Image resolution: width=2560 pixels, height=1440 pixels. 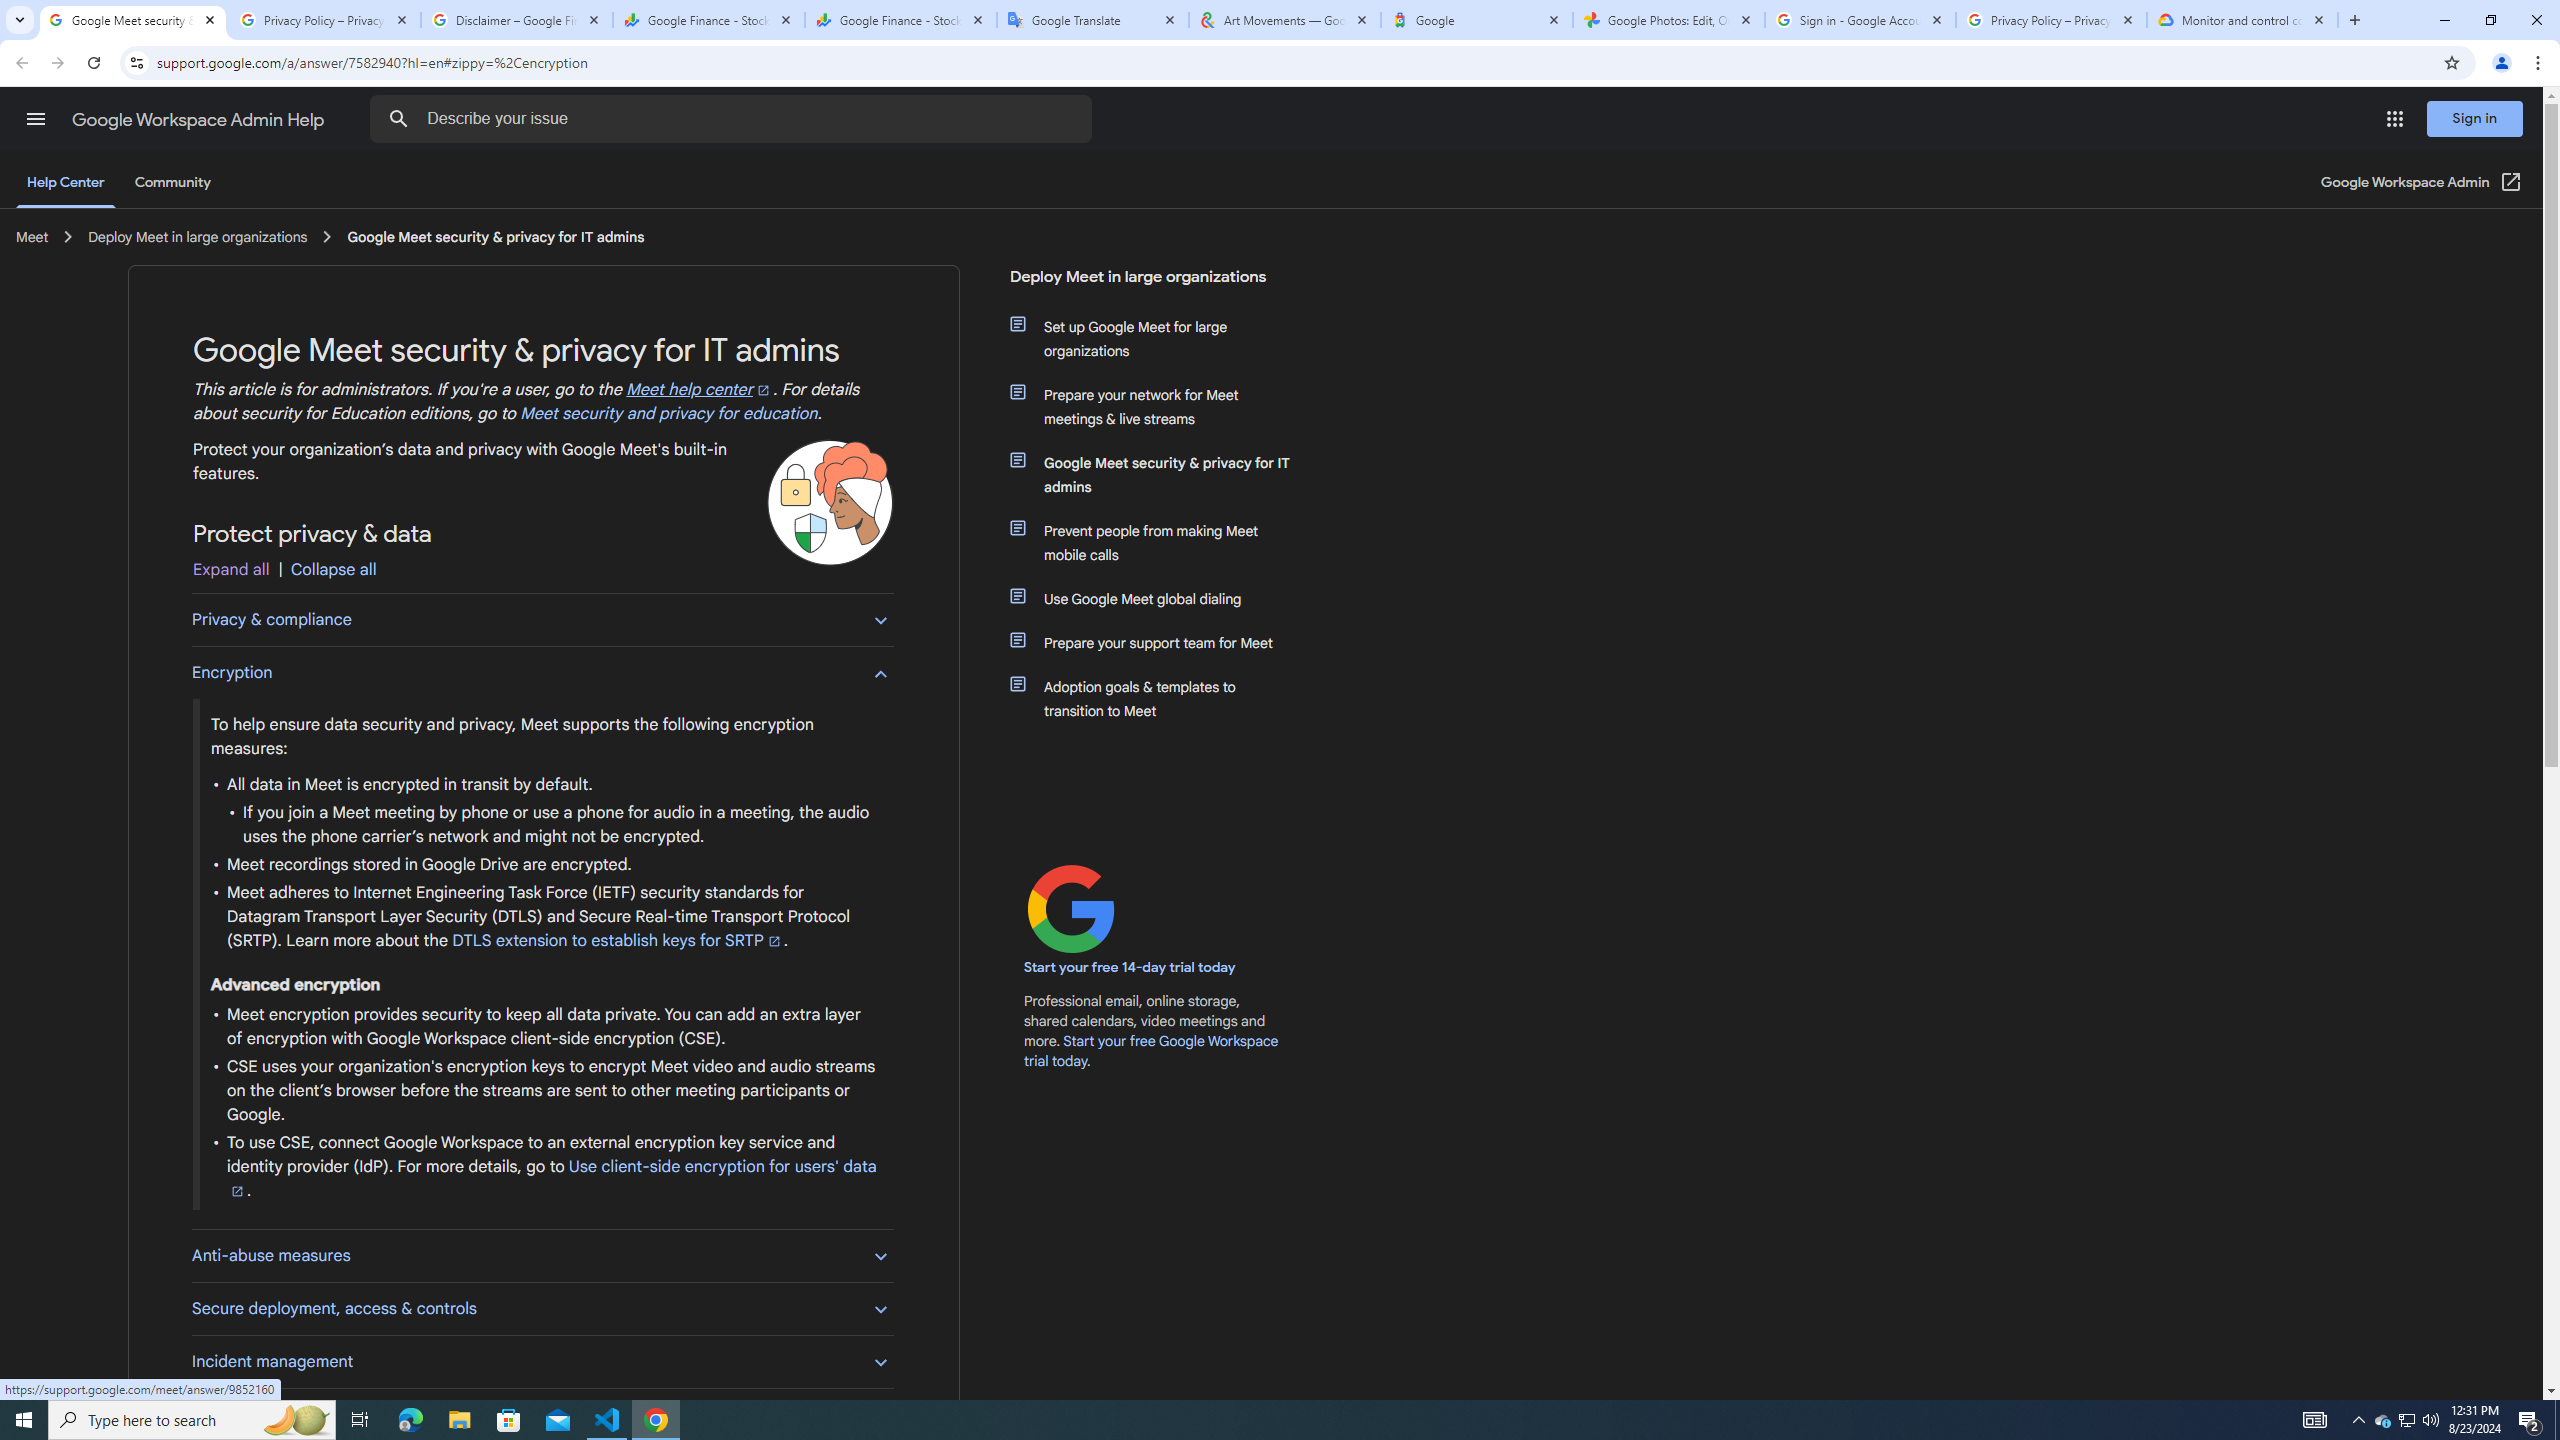 I want to click on Incident management, so click(x=542, y=1361).